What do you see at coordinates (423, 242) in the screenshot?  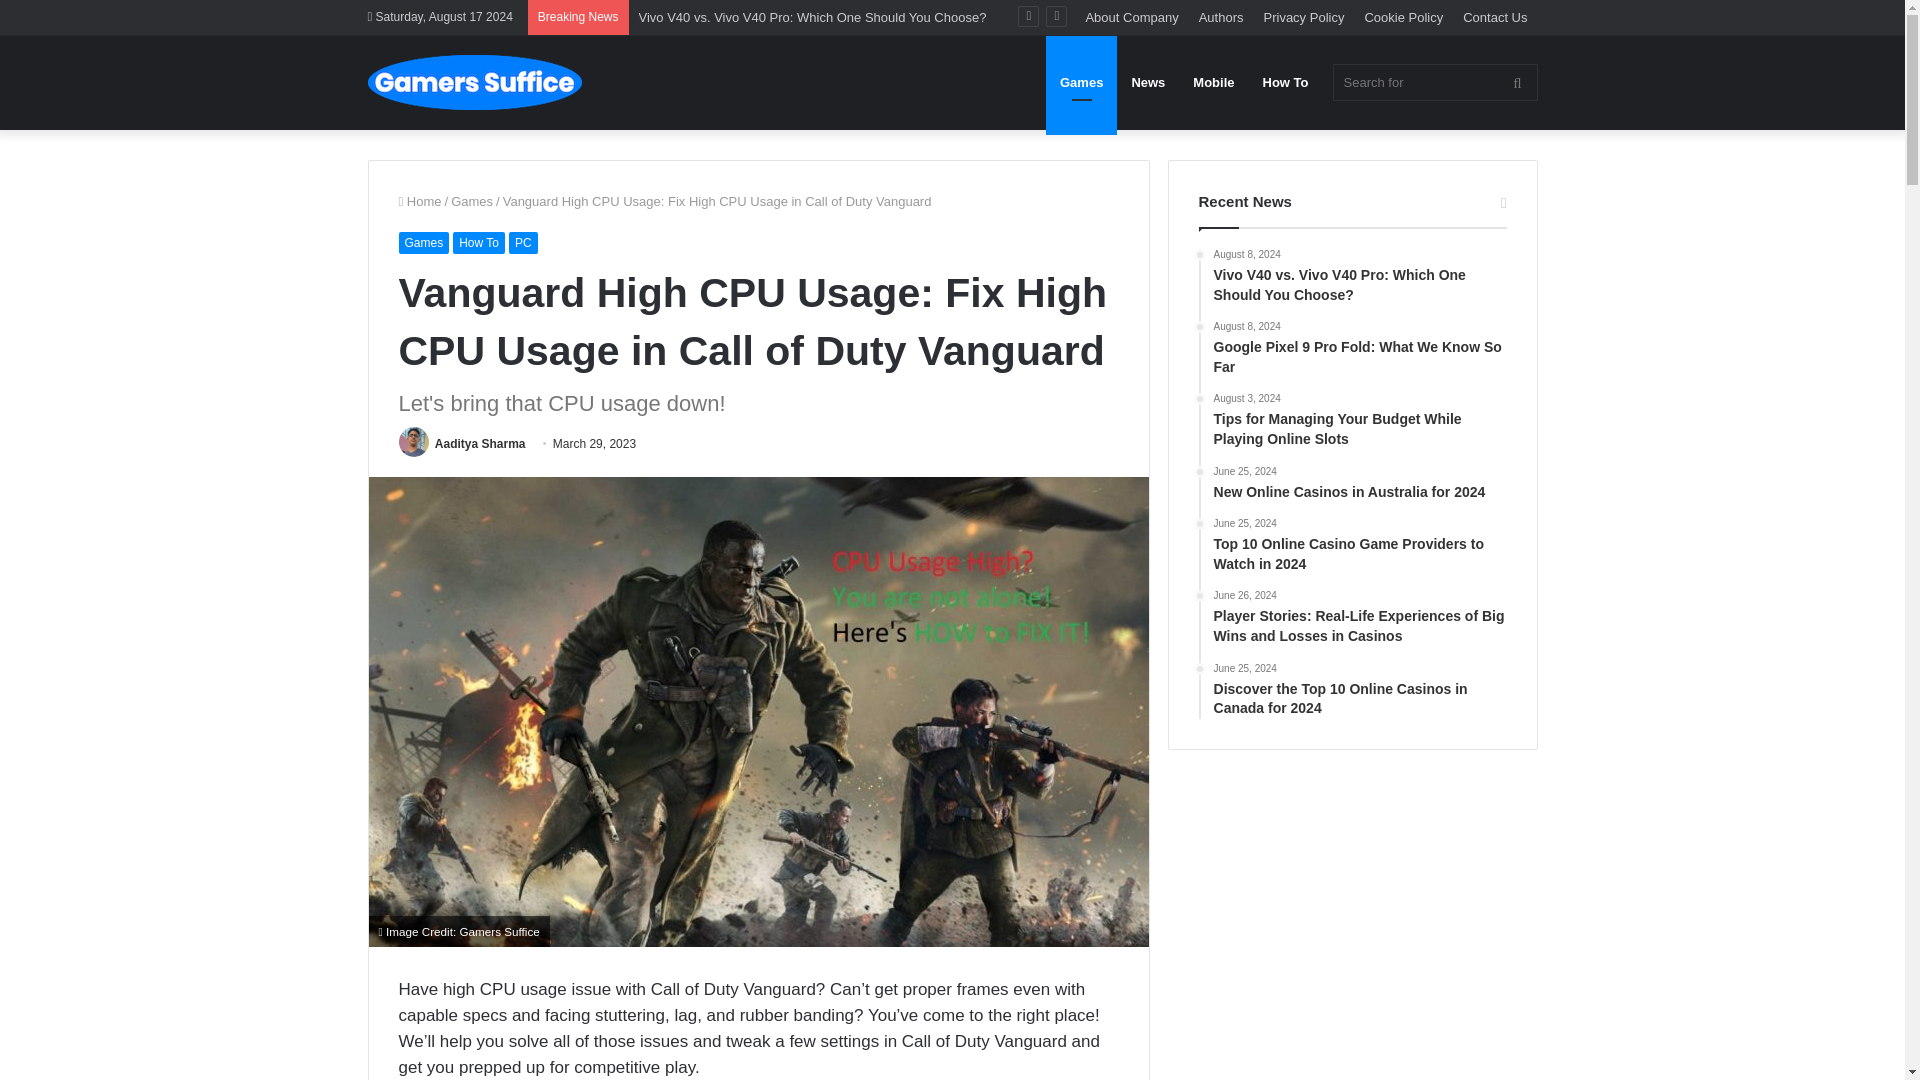 I see `Games` at bounding box center [423, 242].